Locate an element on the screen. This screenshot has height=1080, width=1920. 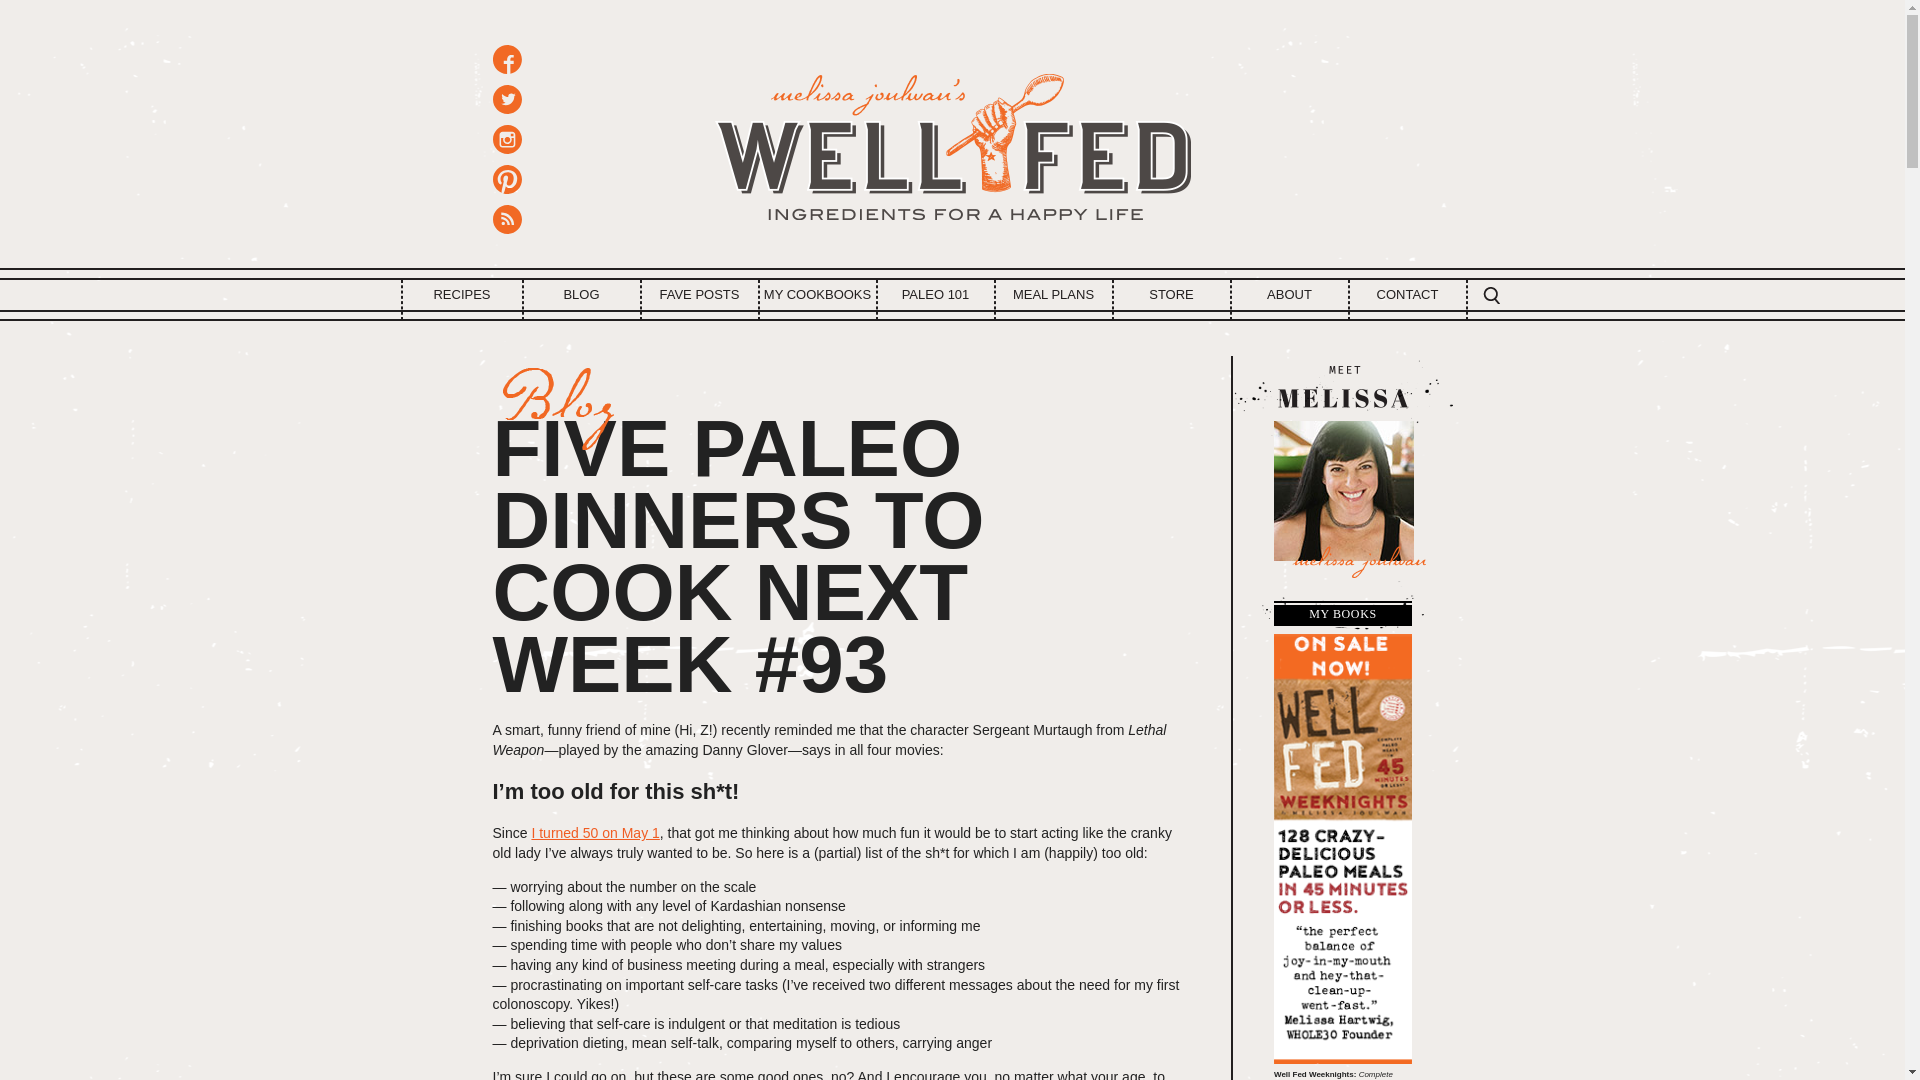
Melissa Joulwan's Well Fed - Ingredients for a Happy Life is located at coordinates (952, 140).